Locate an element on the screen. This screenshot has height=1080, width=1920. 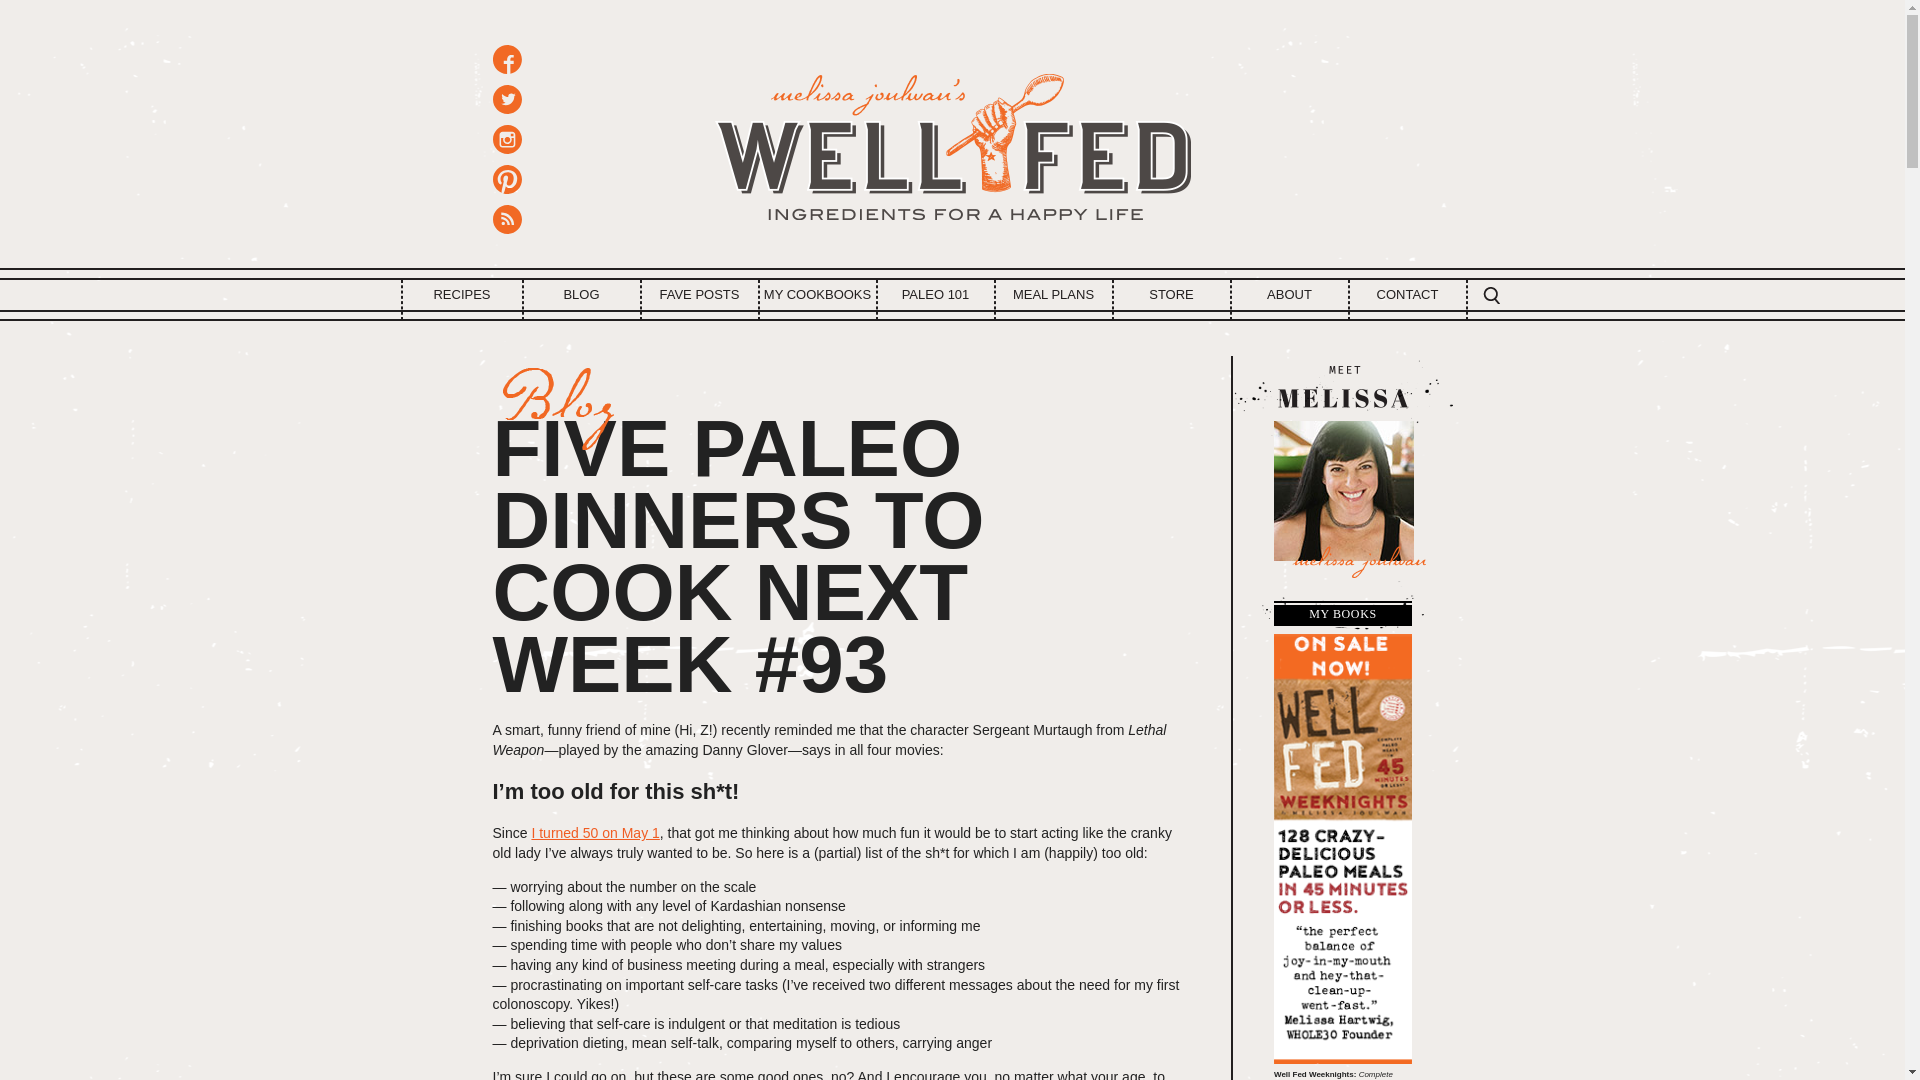
Melissa Joulwan's Well Fed - Ingredients for a Happy Life is located at coordinates (952, 140).